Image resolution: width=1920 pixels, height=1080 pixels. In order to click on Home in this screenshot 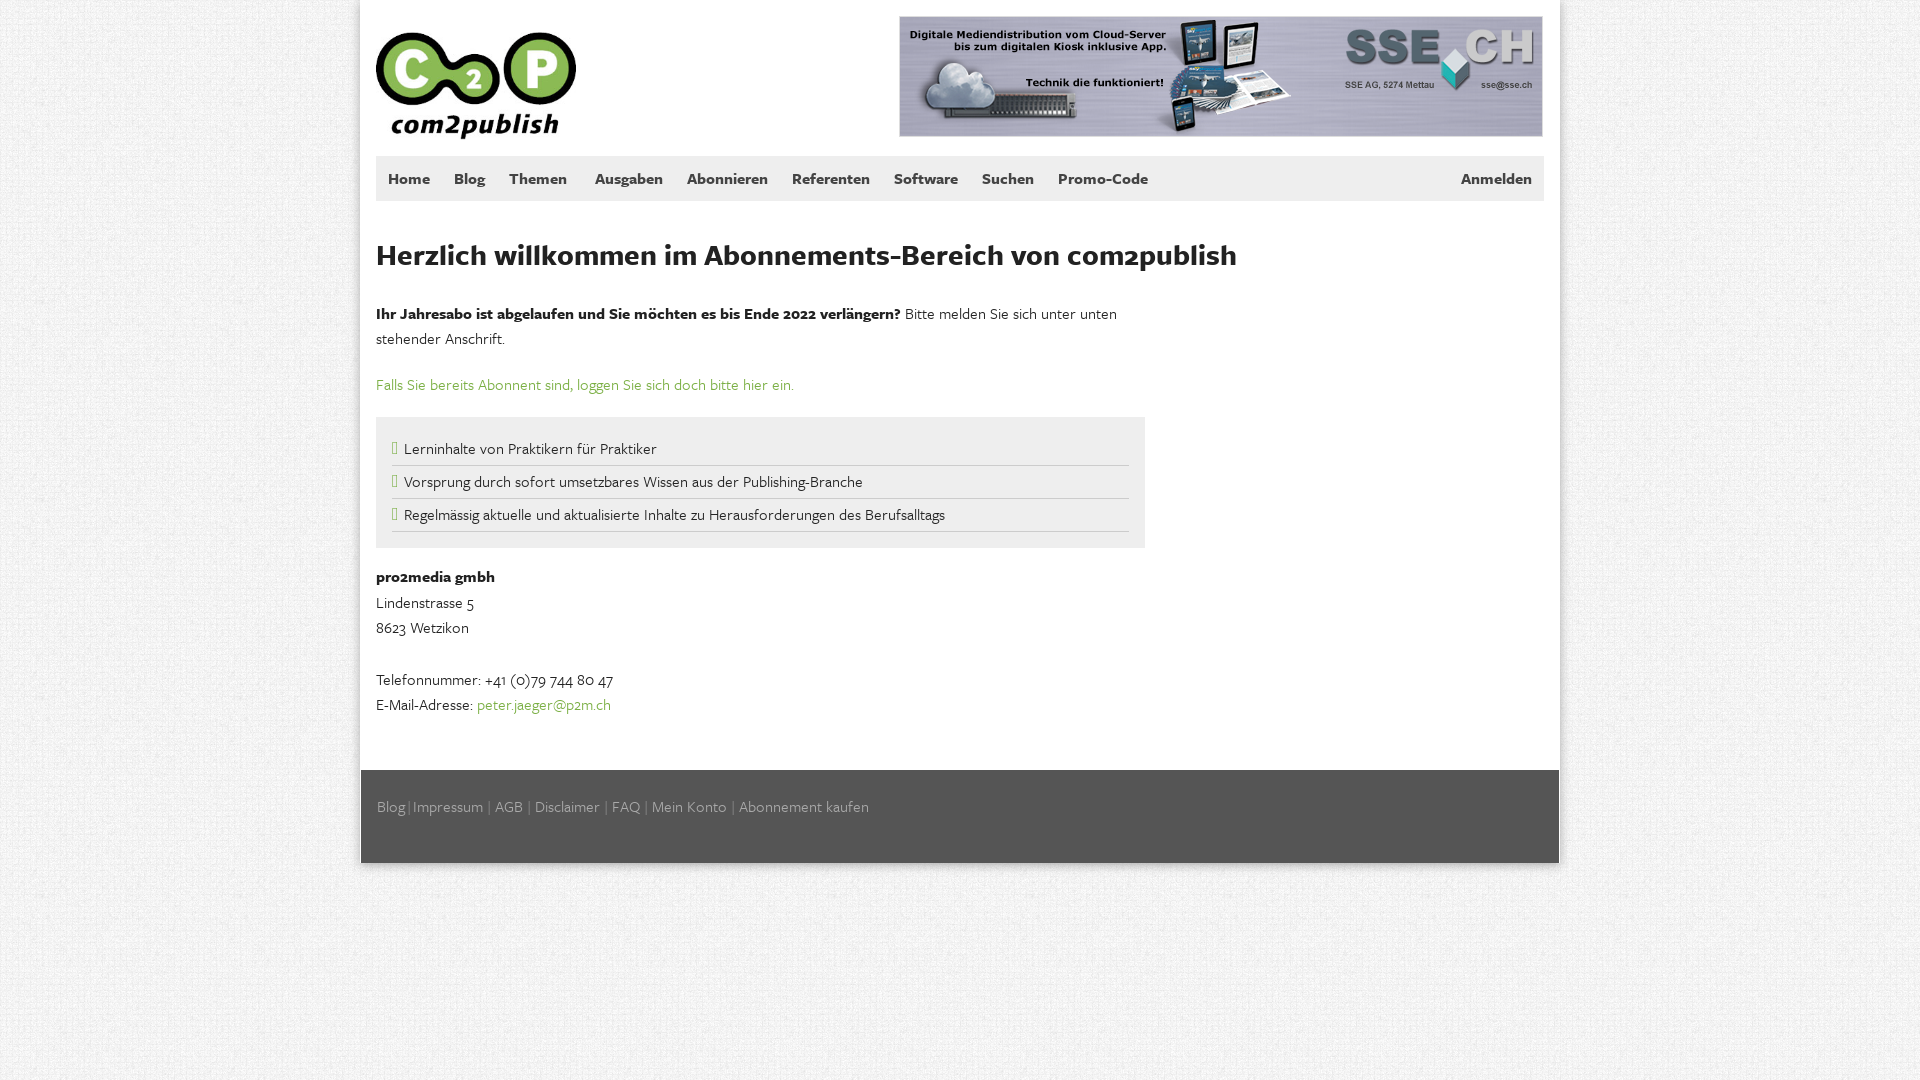, I will do `click(409, 178)`.